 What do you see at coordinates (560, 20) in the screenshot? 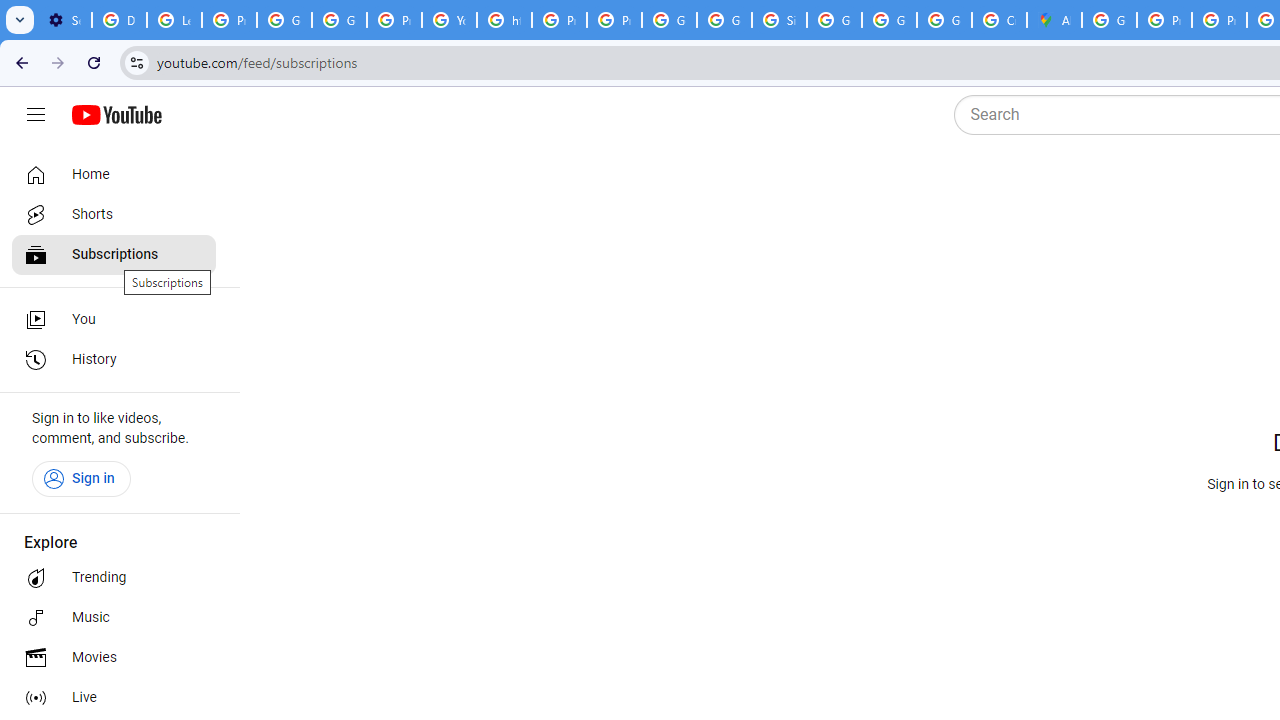
I see `Privacy Help Center - Policies Help` at bounding box center [560, 20].